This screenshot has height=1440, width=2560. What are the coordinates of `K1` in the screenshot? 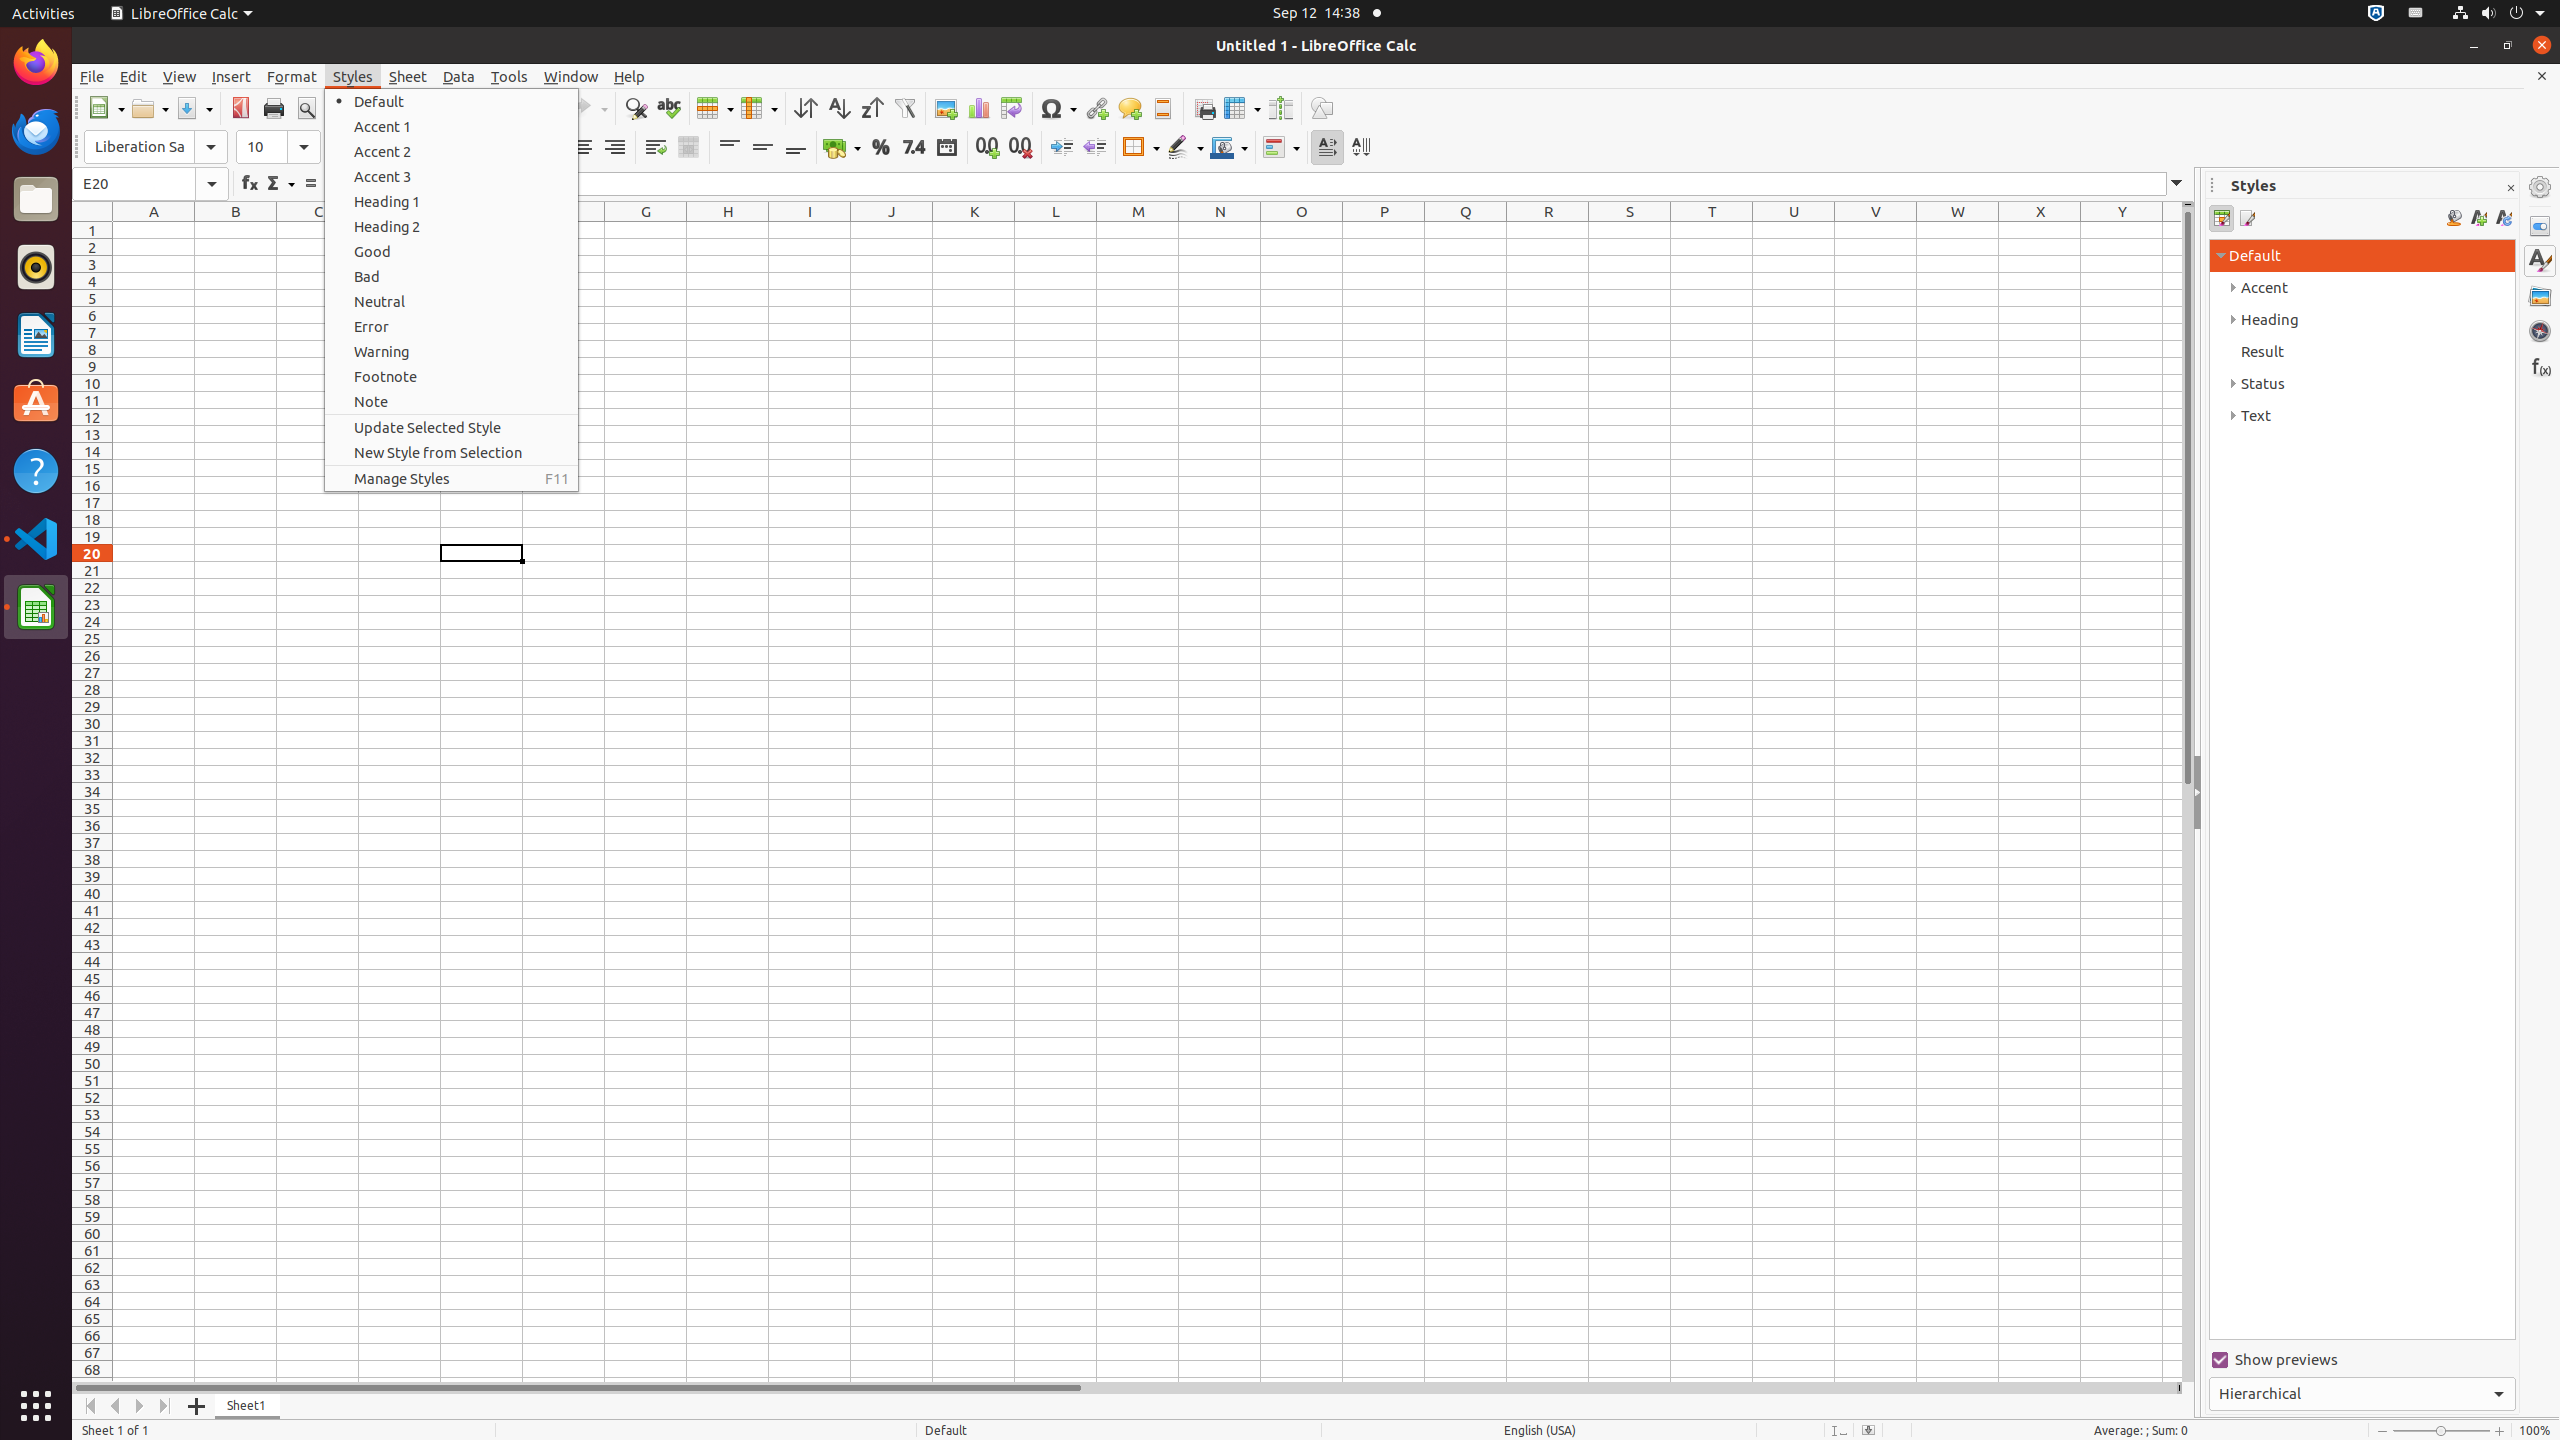 It's located at (974, 230).